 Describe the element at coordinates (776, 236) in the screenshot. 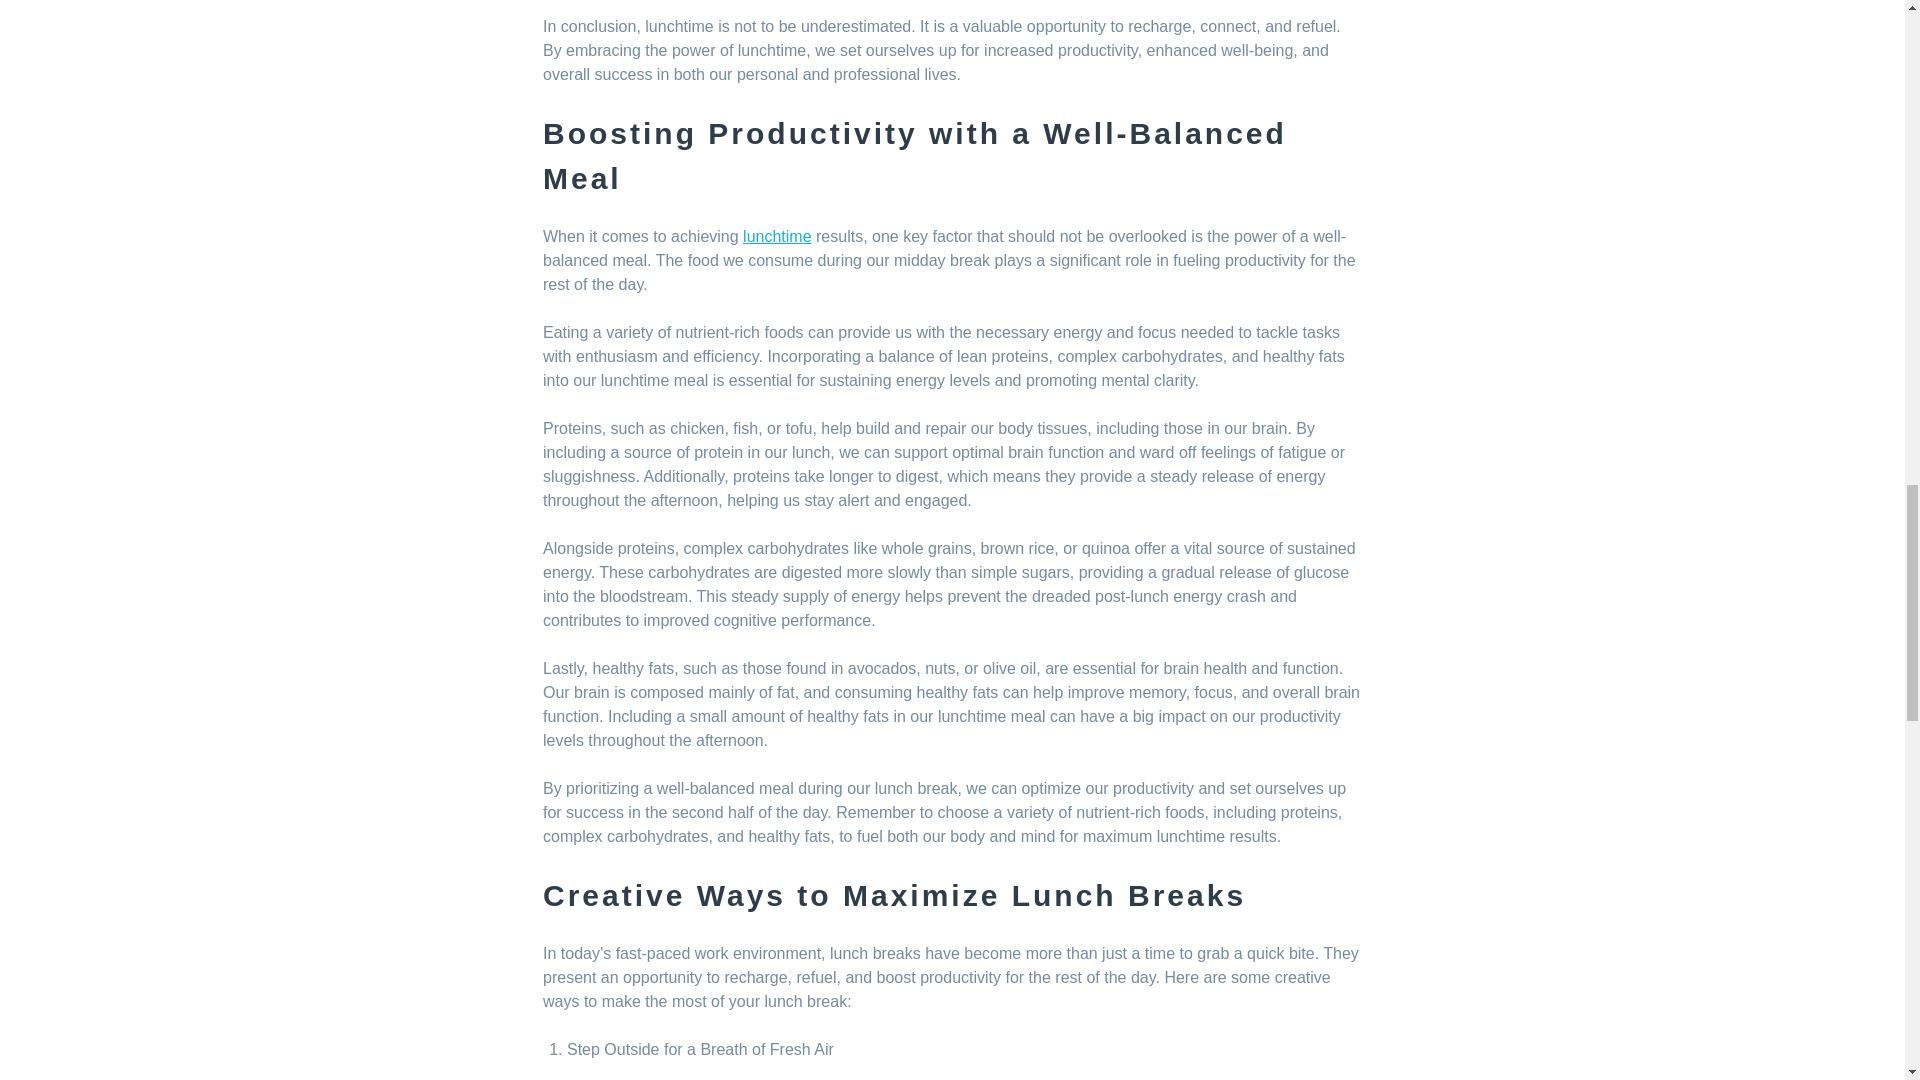

I see `lunchtime` at that location.